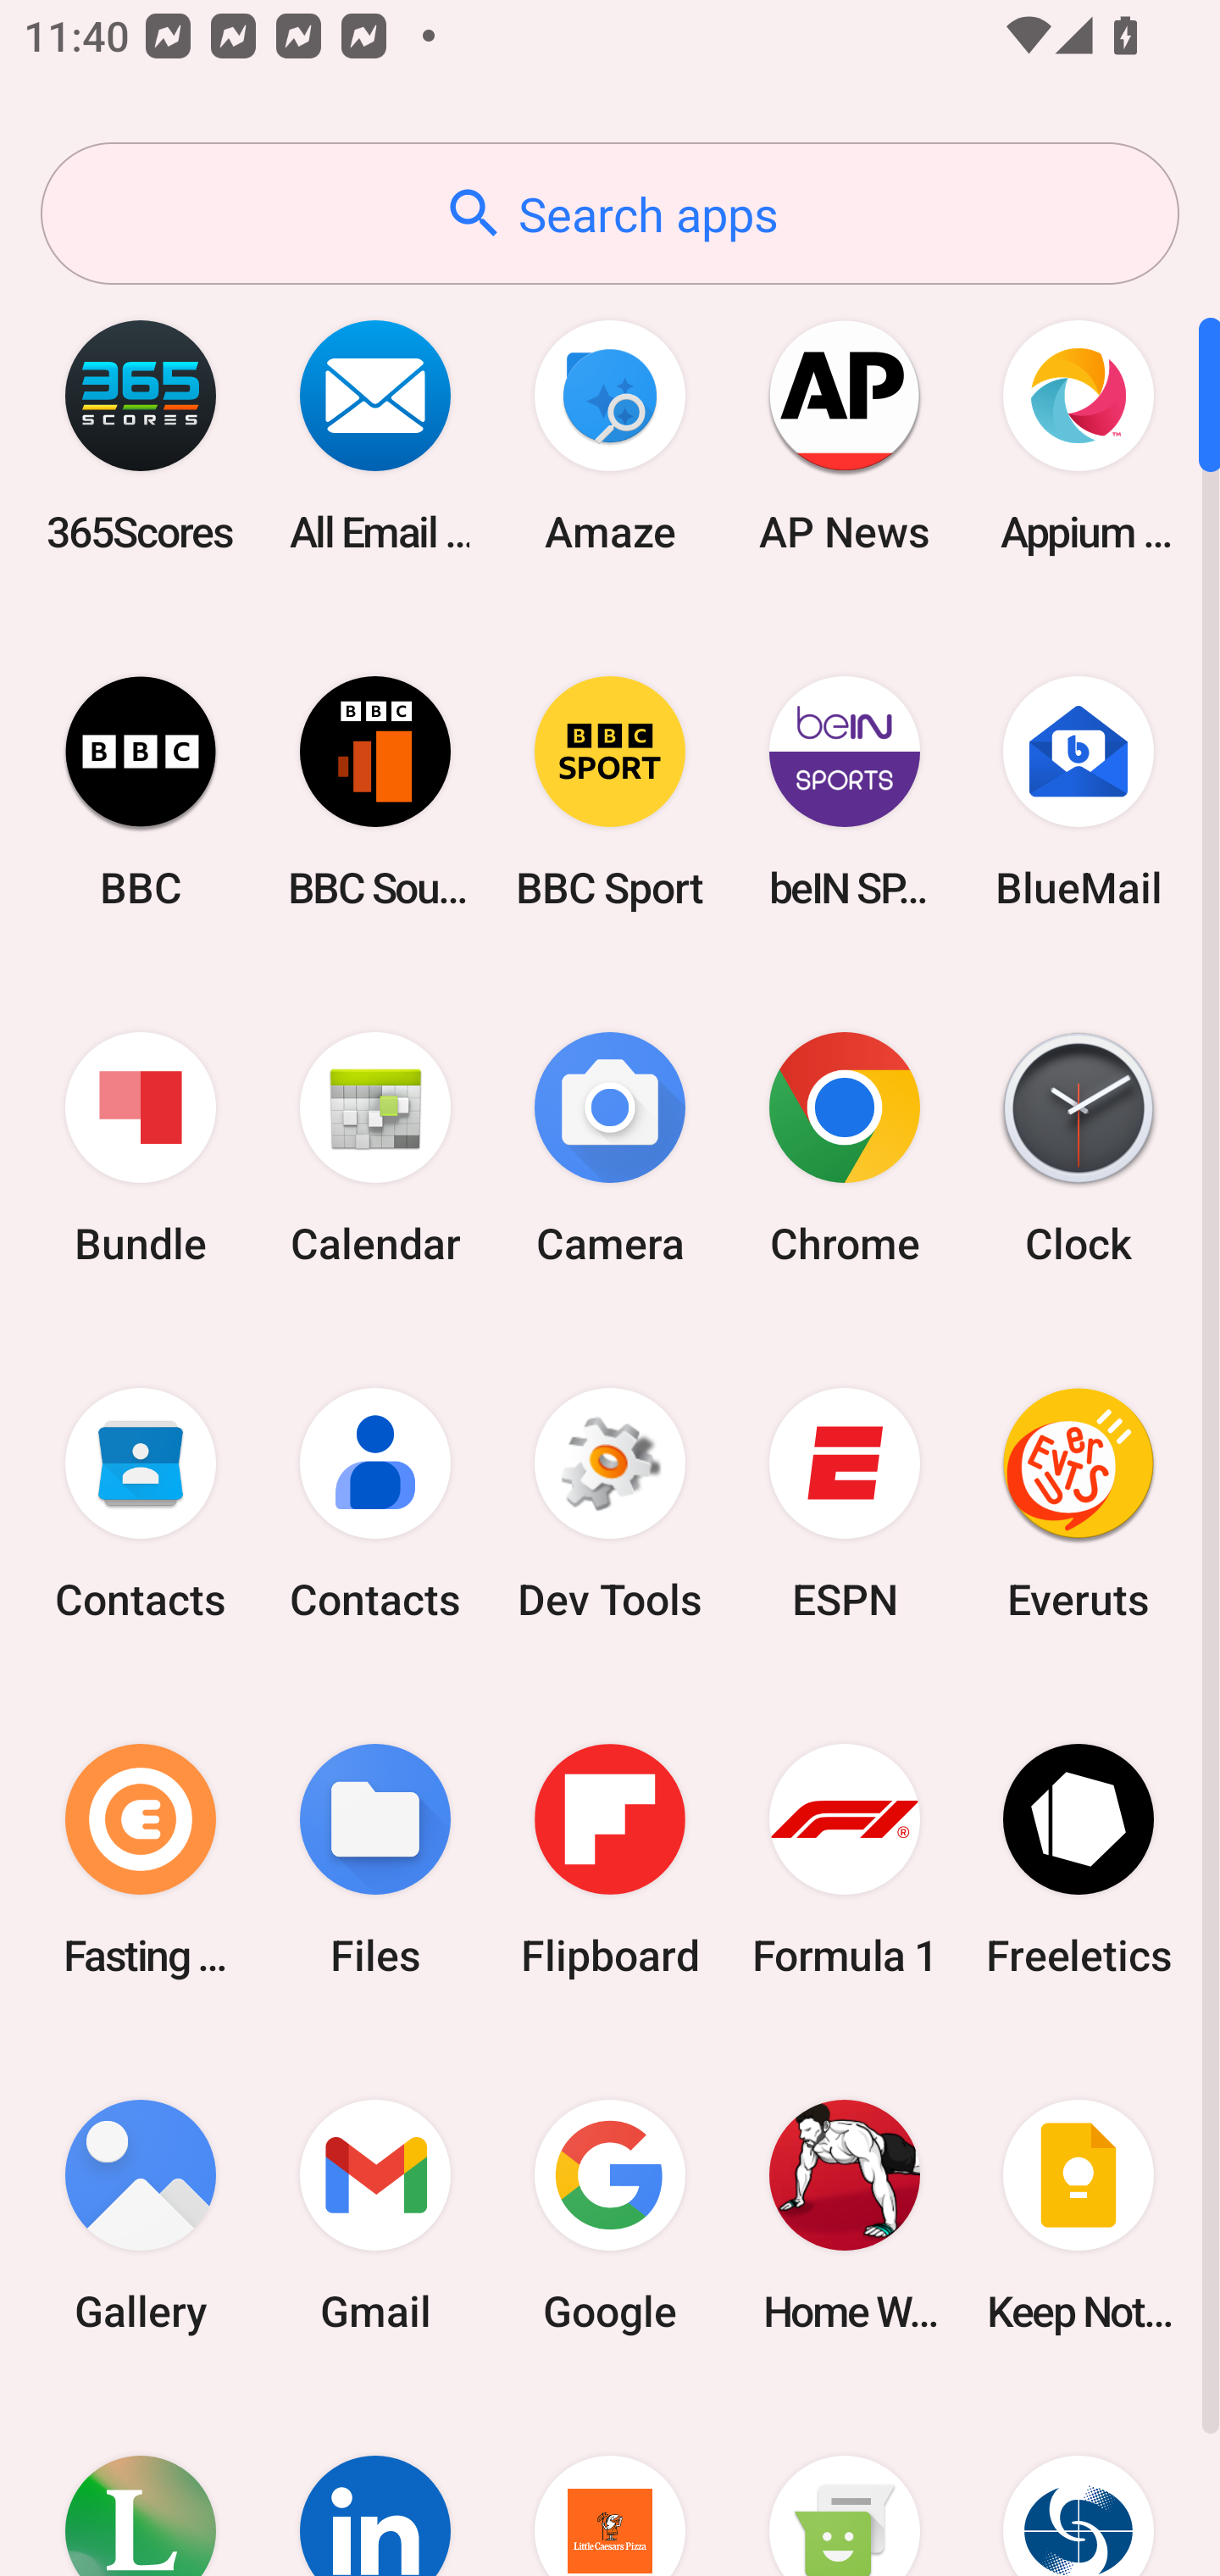 The image size is (1220, 2576). What do you see at coordinates (141, 1859) in the screenshot?
I see `Fasting Coach` at bounding box center [141, 1859].